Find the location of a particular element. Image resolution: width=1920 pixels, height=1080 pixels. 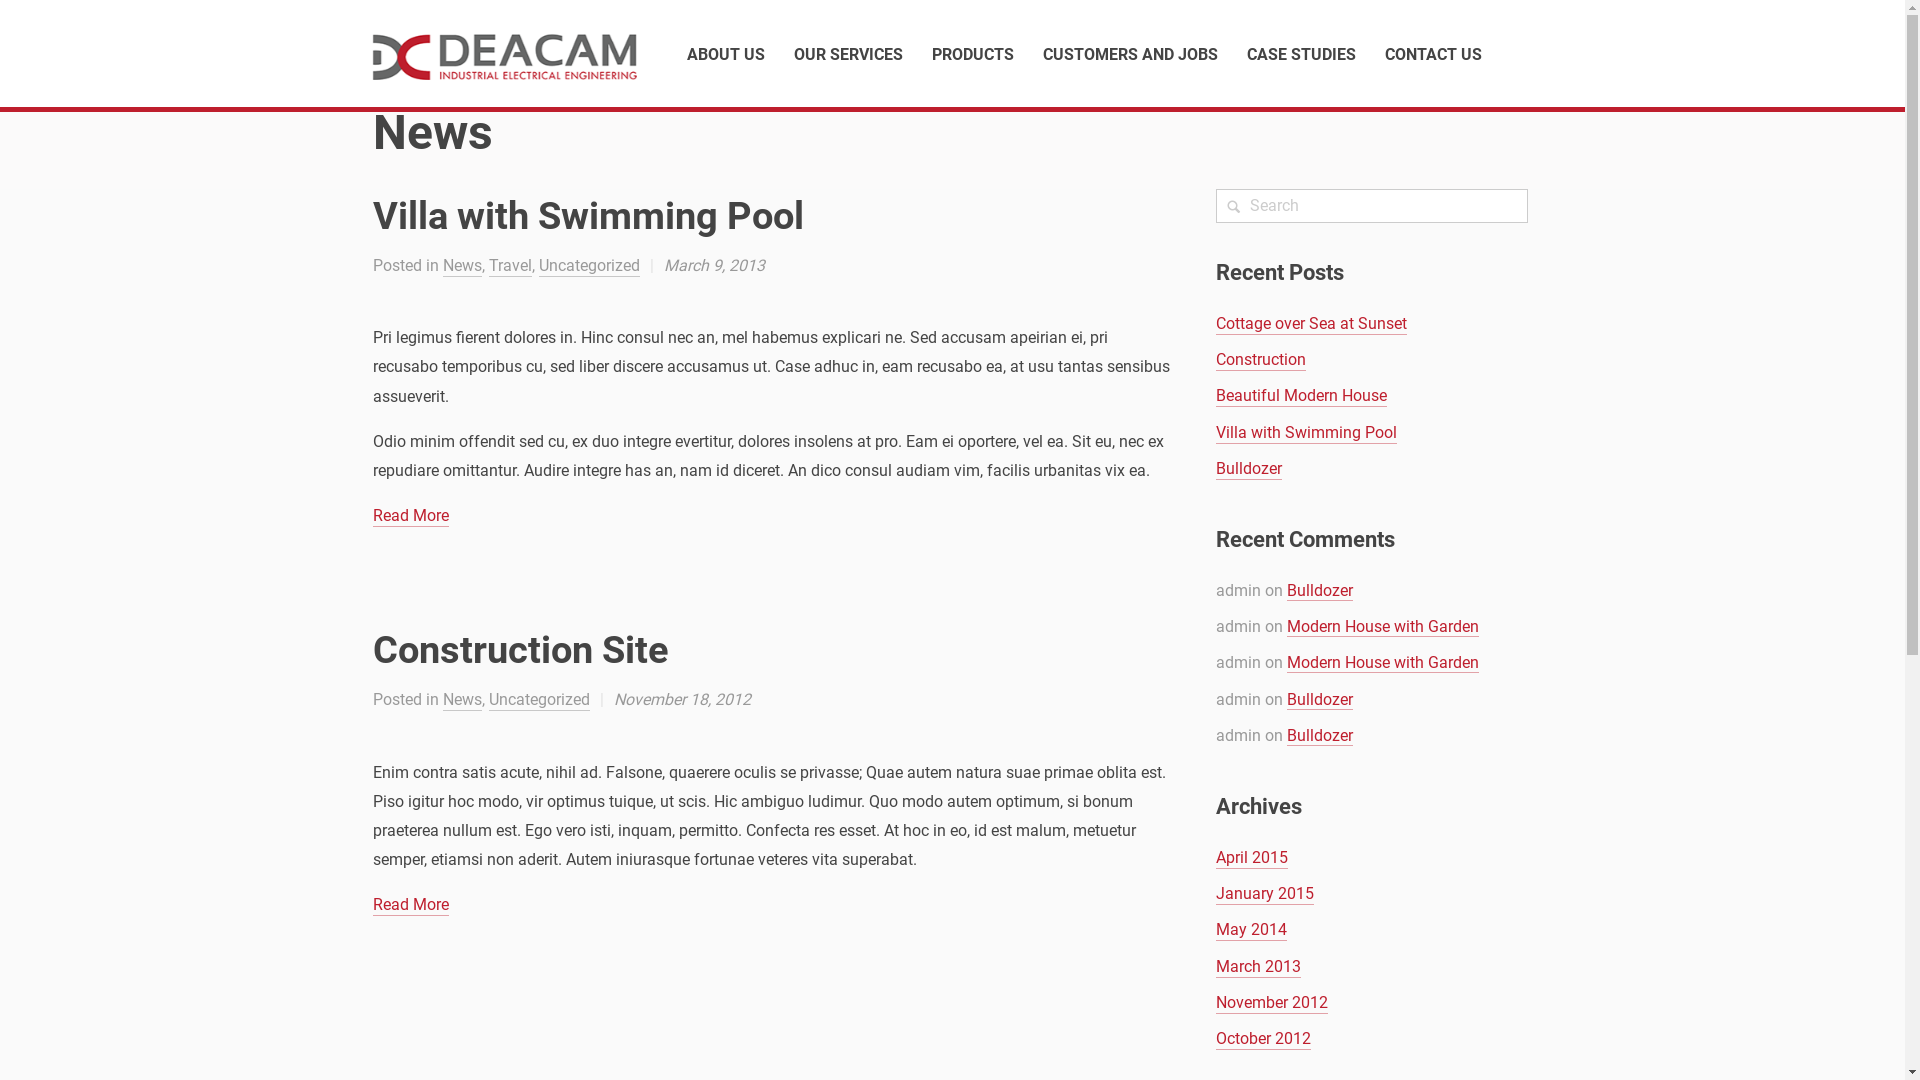

News is located at coordinates (462, 700).